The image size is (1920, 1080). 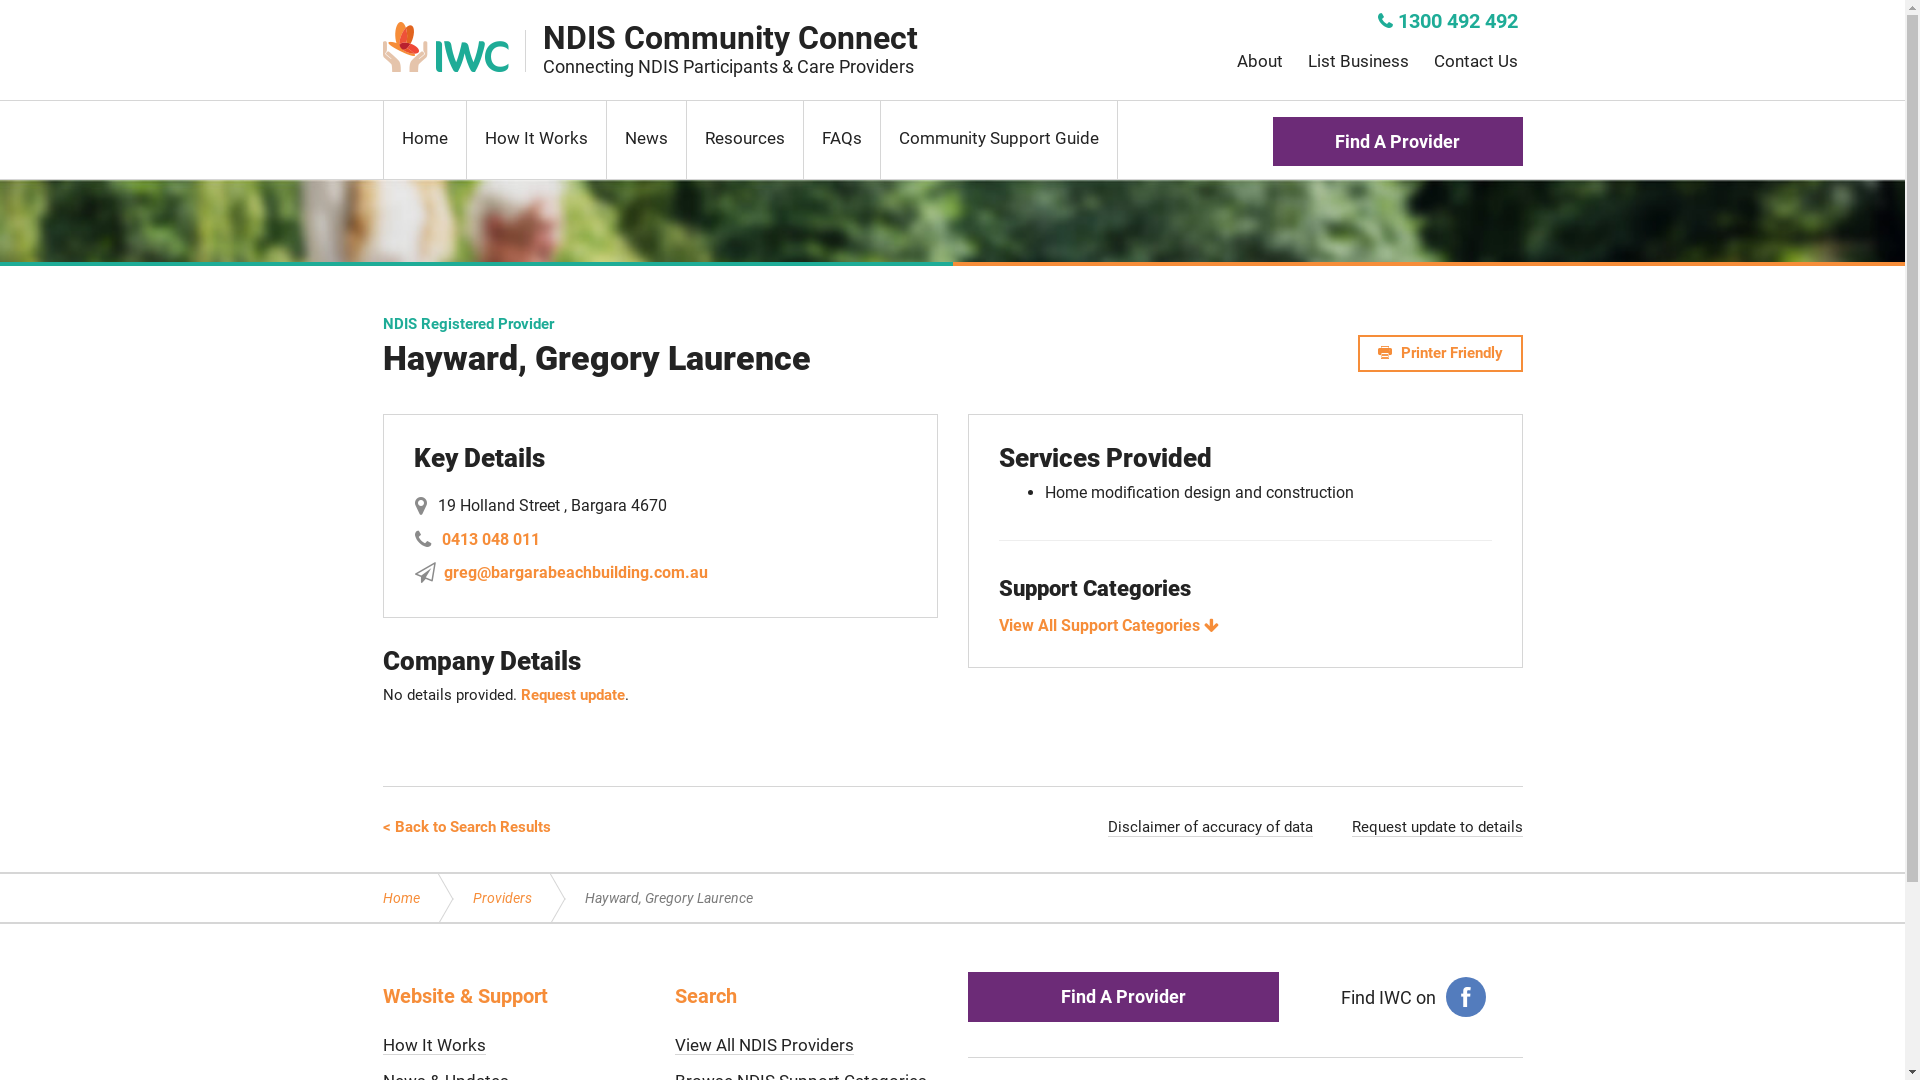 I want to click on Printer Friendly, so click(x=1440, y=354).